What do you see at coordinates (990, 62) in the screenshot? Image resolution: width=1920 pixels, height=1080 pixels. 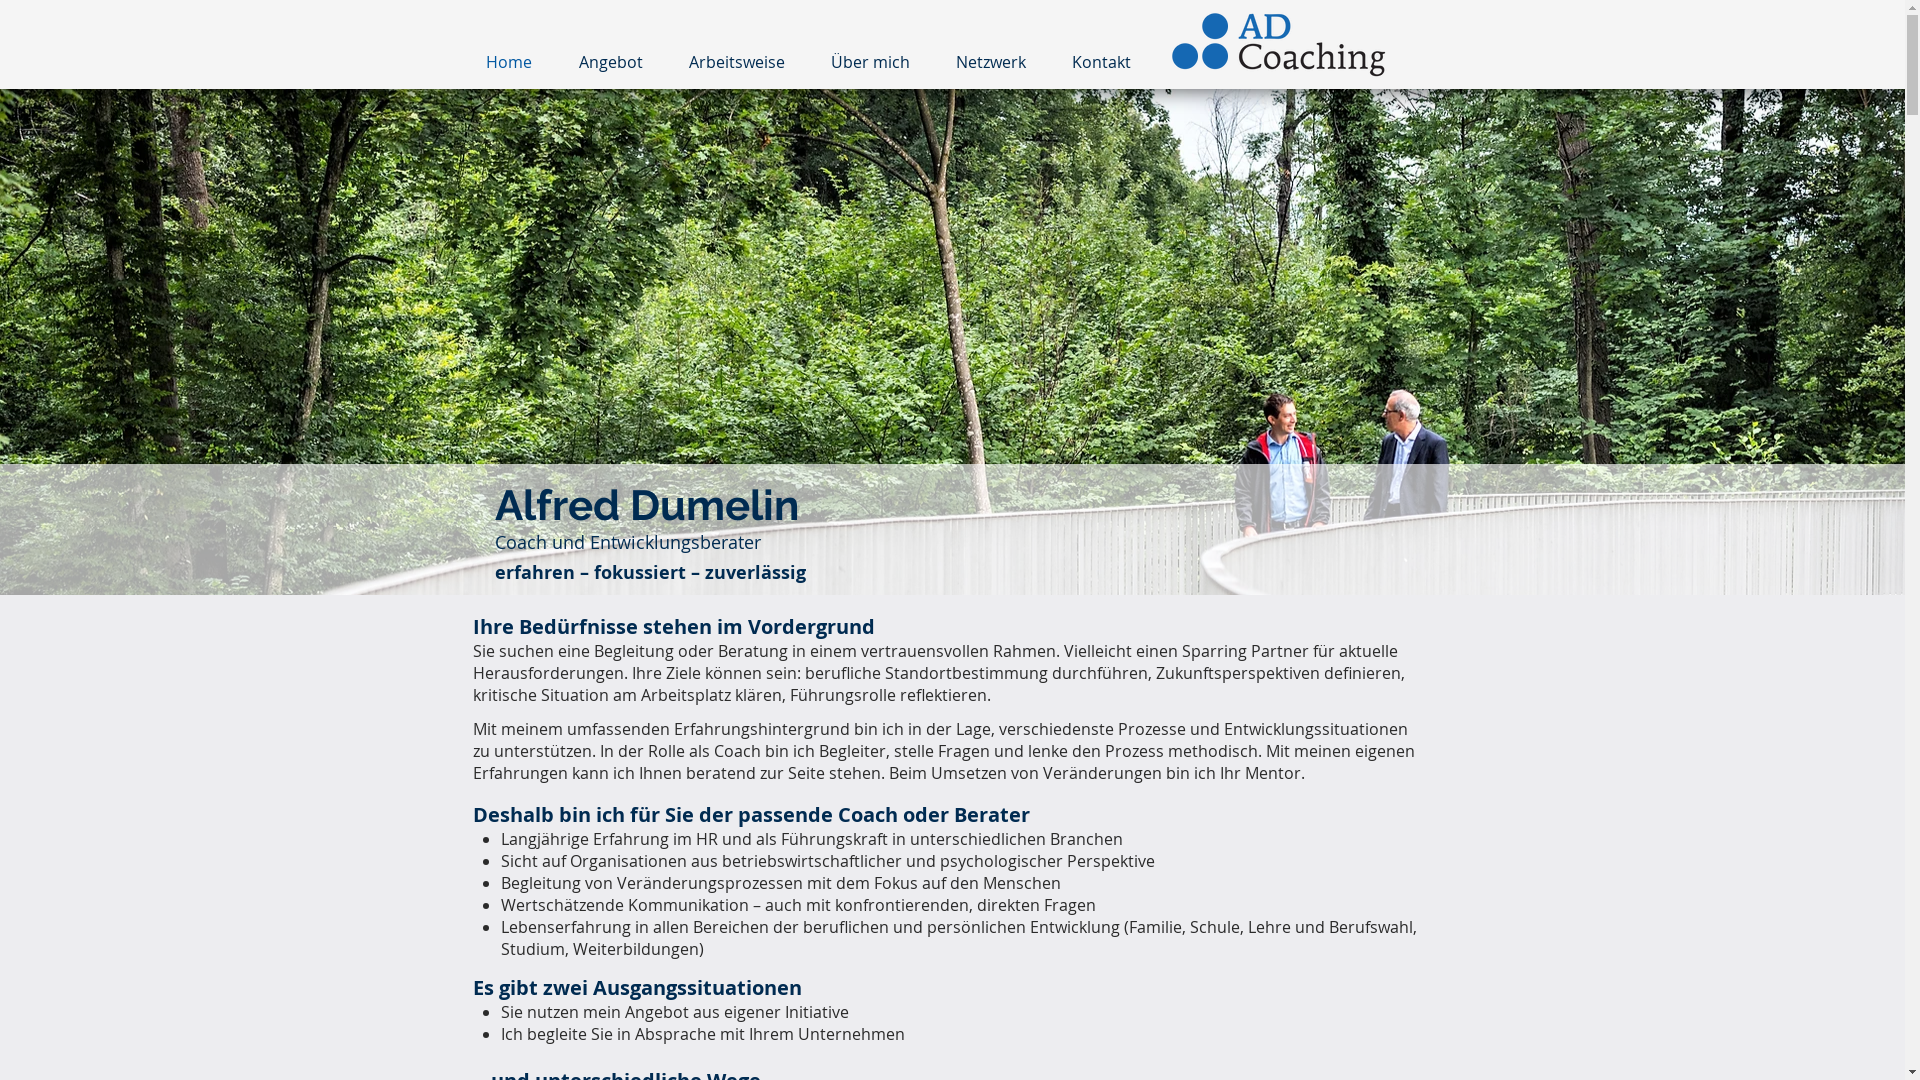 I see `Netzwerk` at bounding box center [990, 62].